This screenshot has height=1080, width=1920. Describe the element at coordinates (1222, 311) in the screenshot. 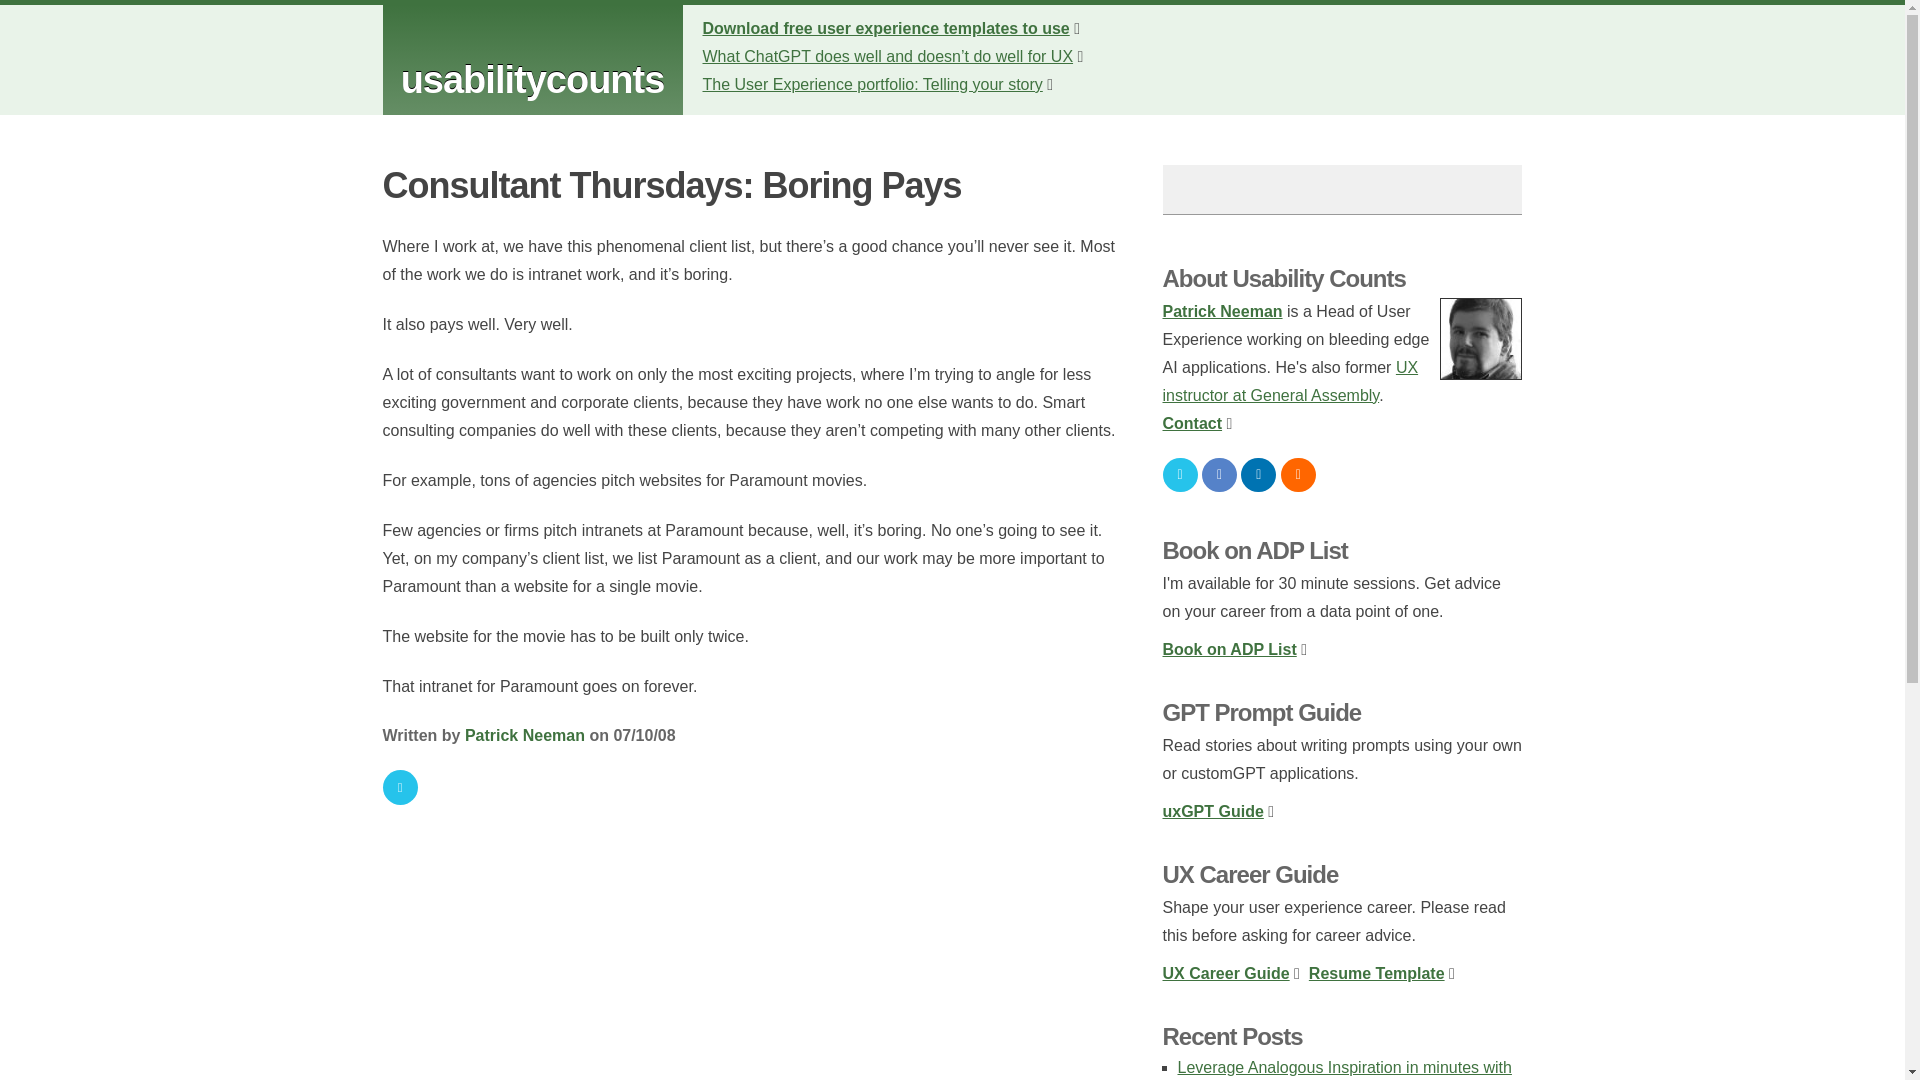

I see `Patrick Neeman` at that location.